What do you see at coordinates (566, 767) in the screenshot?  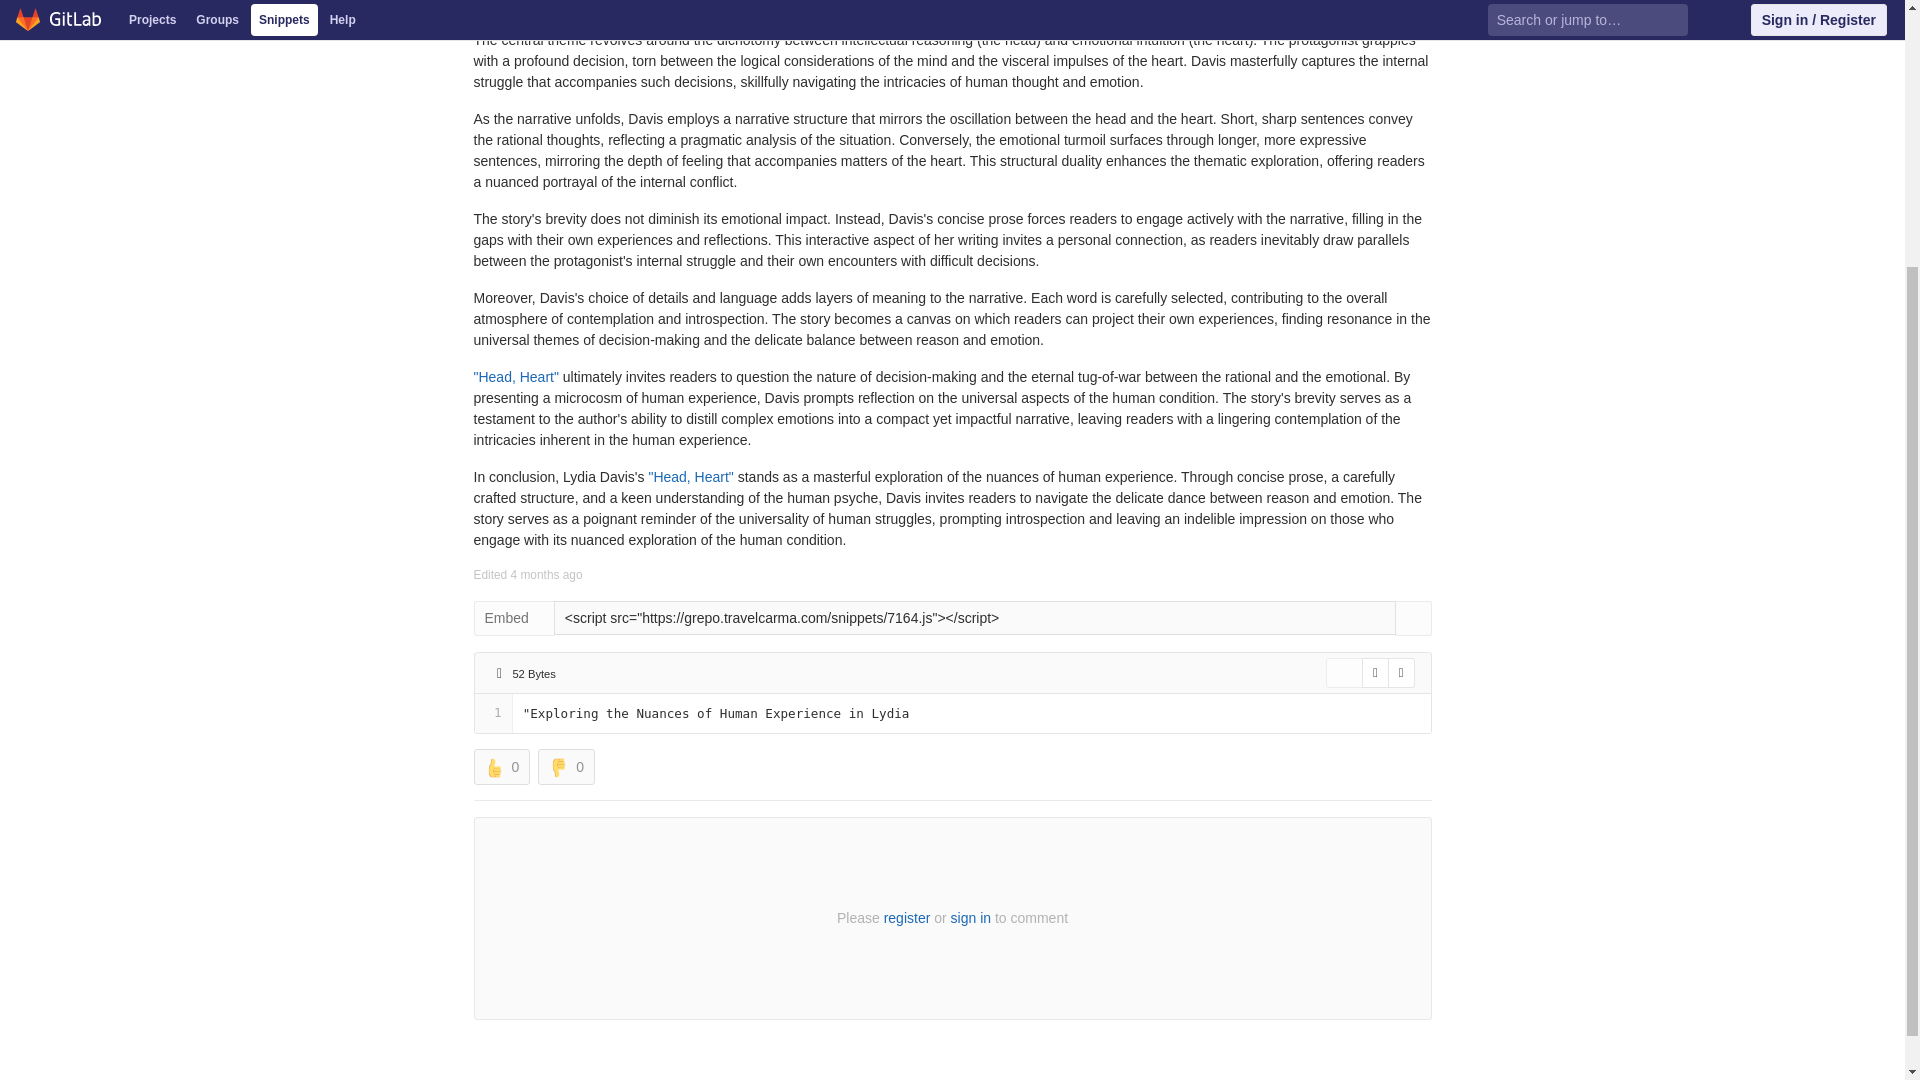 I see `0` at bounding box center [566, 767].